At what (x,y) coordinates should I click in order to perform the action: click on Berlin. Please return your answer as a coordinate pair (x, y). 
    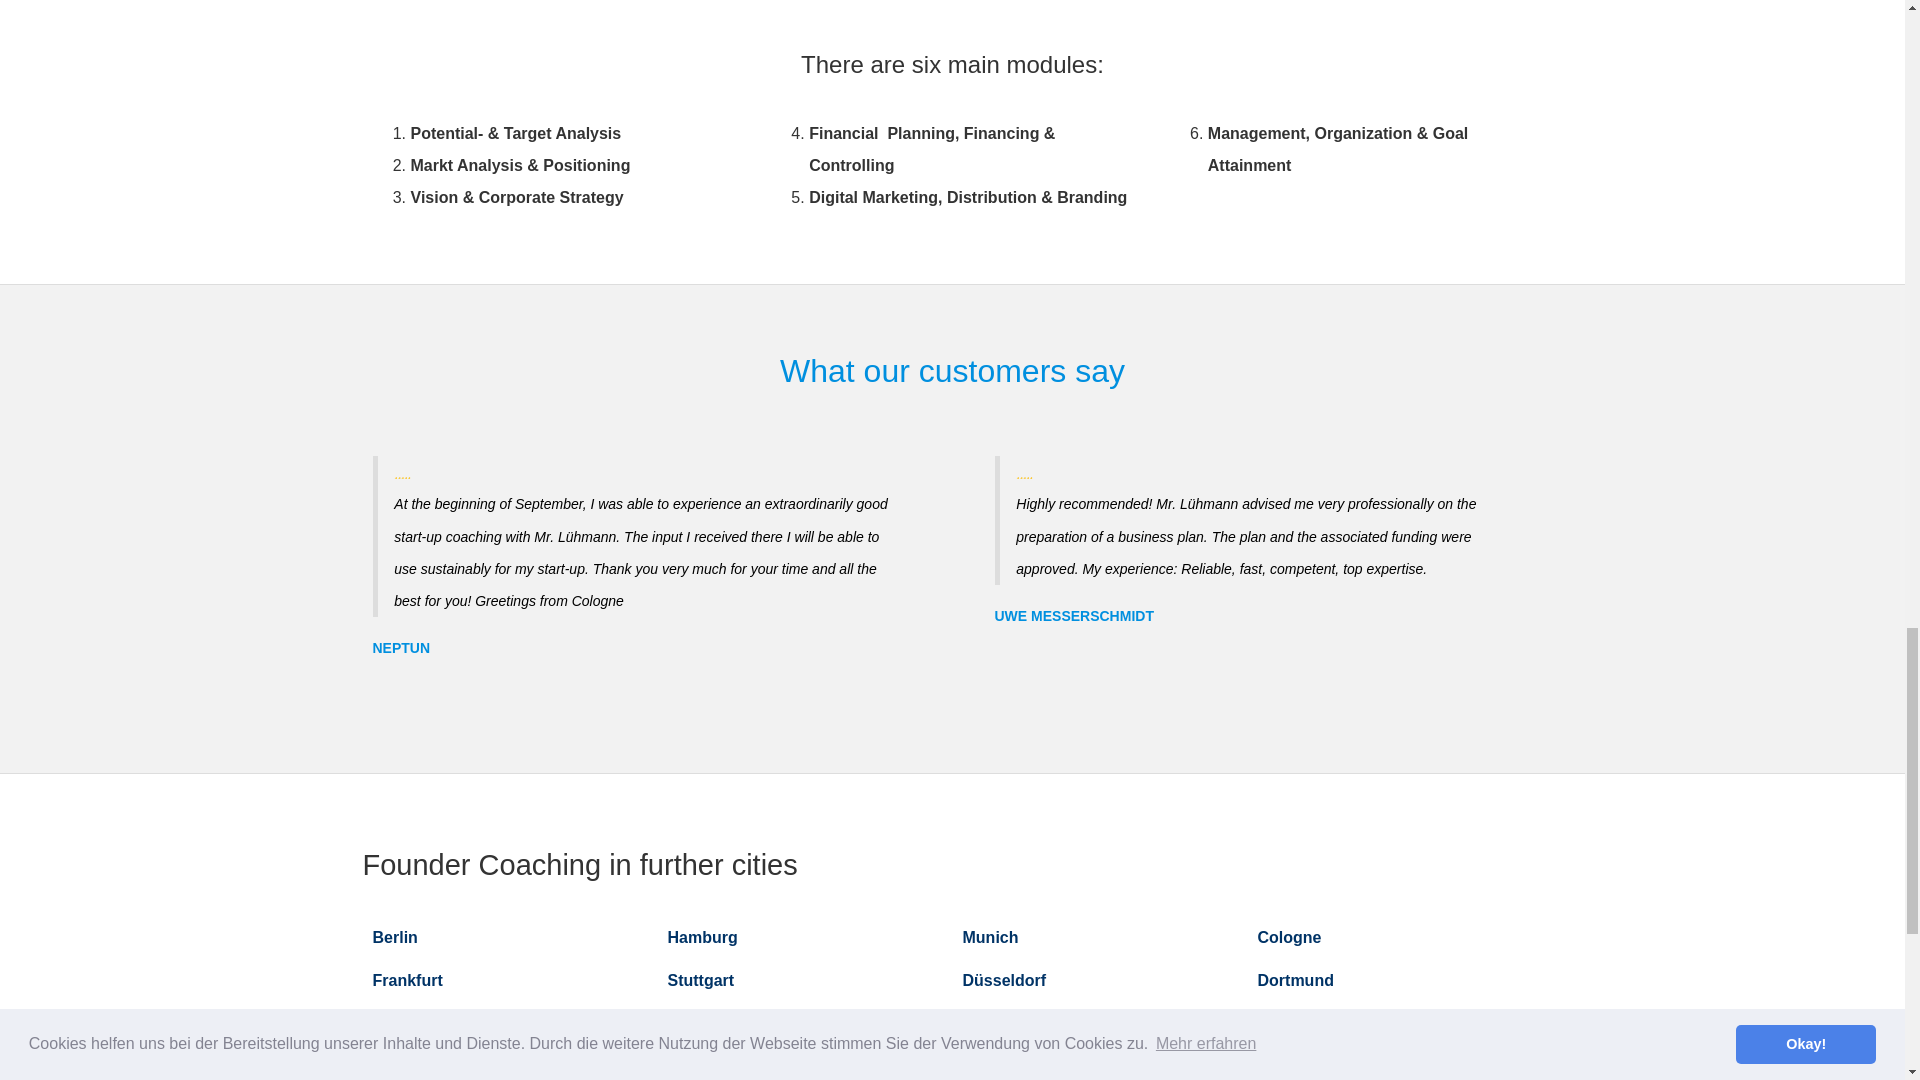
    Looking at the image, I should click on (394, 937).